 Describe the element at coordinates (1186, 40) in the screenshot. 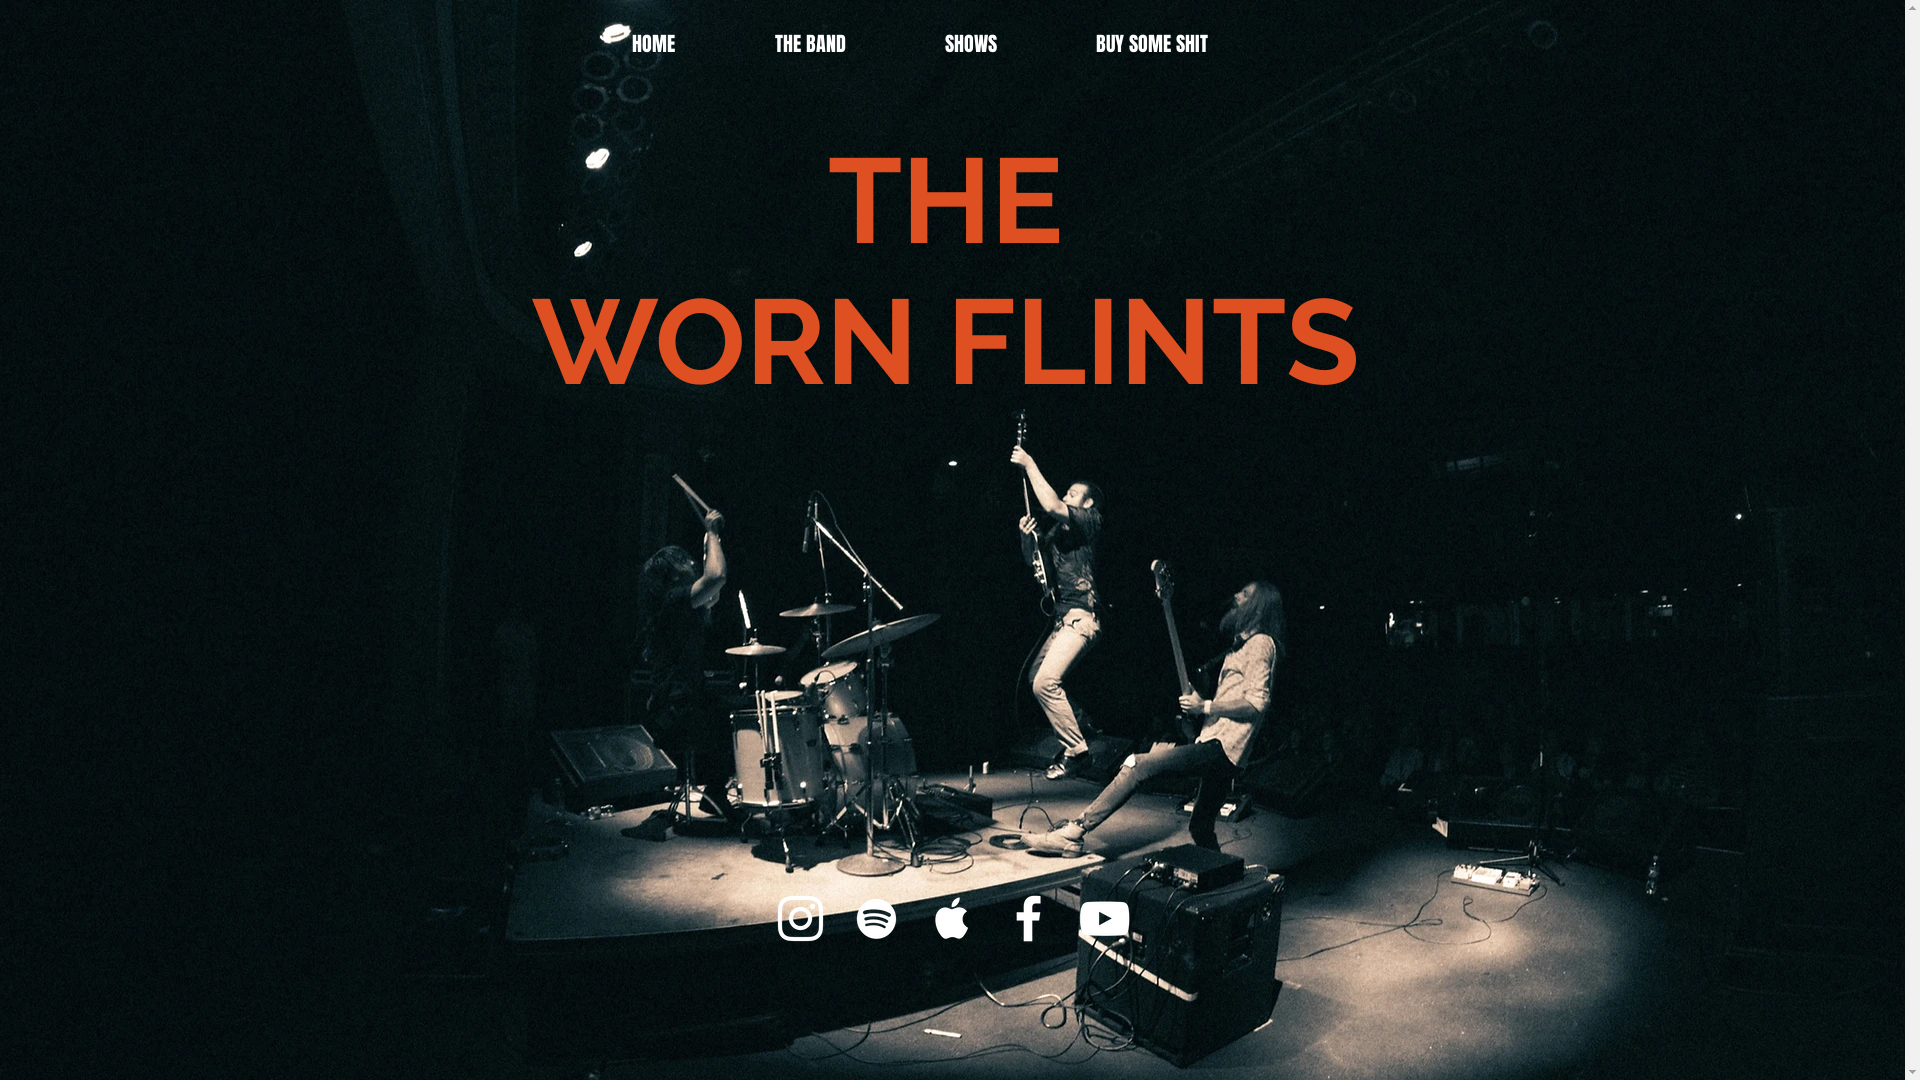

I see `BUY SOME SHIT` at that location.